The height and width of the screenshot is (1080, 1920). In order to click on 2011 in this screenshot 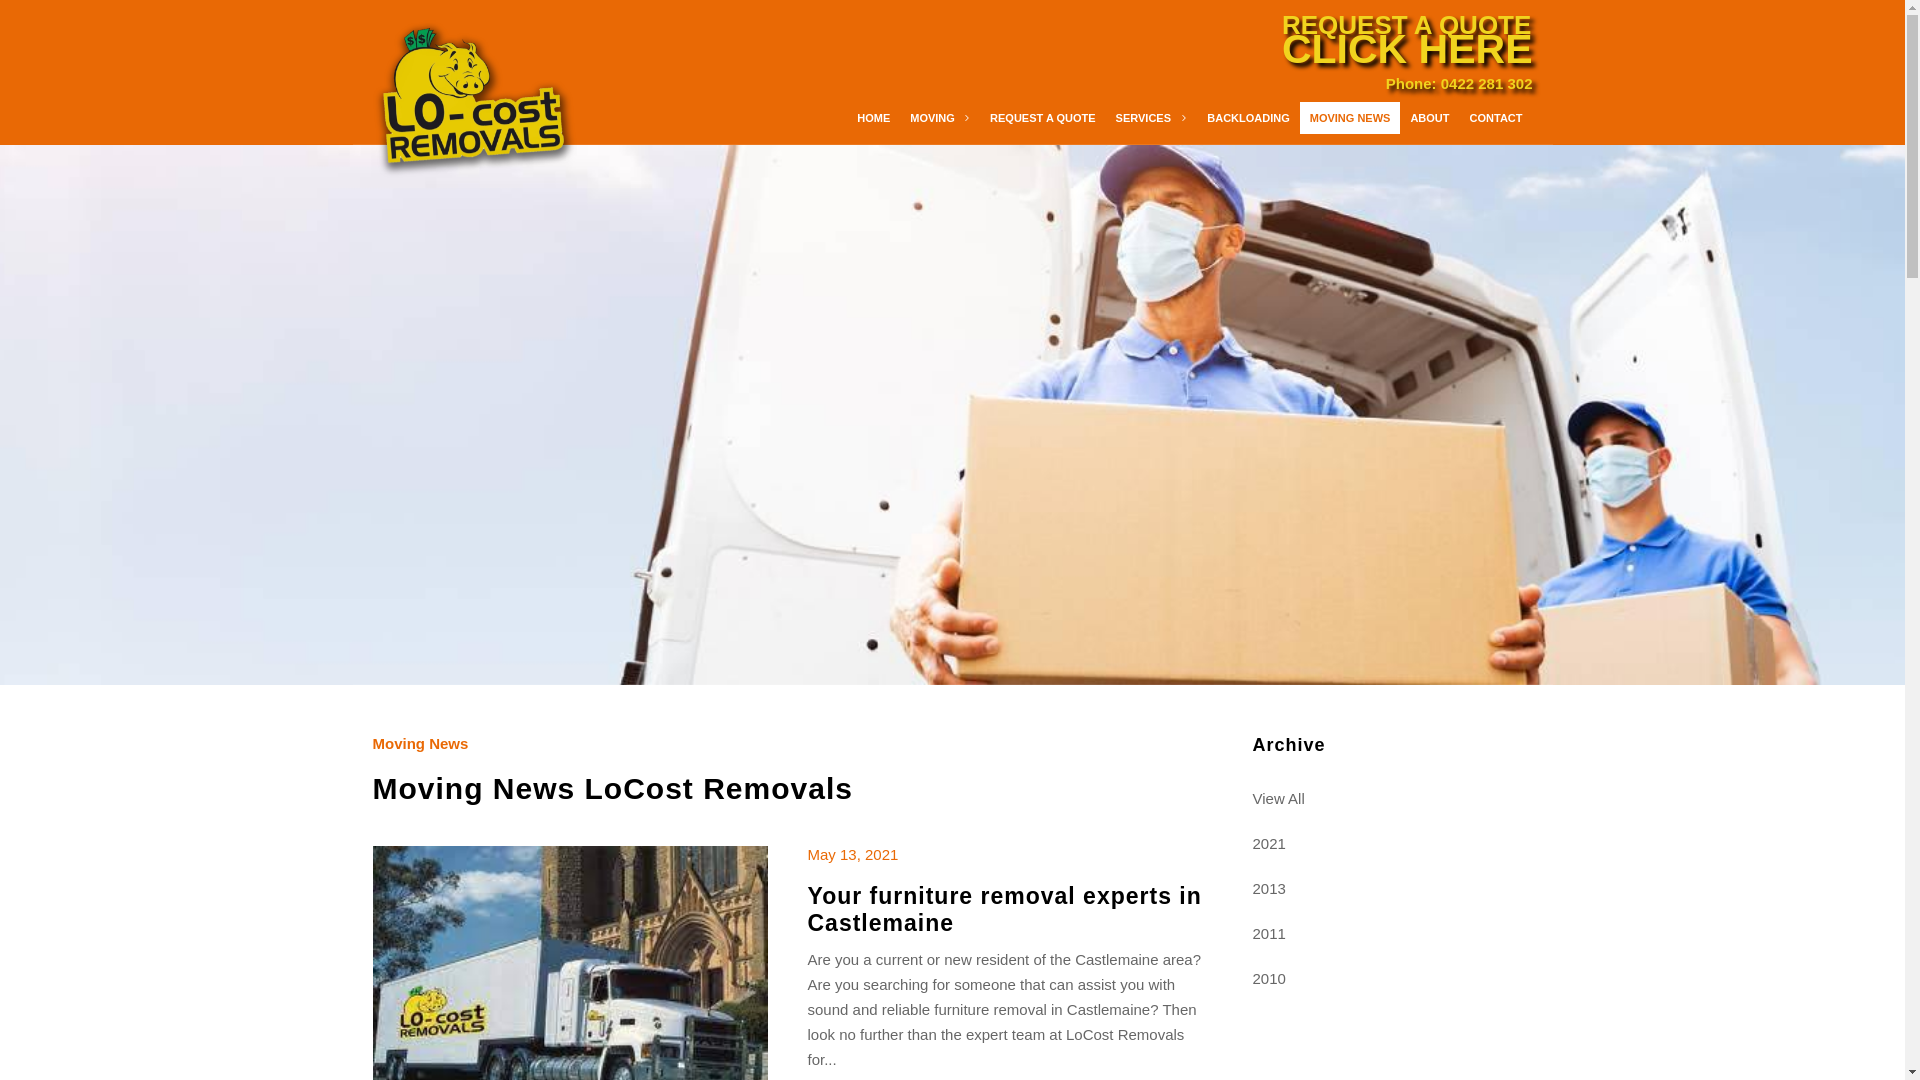, I will do `click(1392, 934)`.